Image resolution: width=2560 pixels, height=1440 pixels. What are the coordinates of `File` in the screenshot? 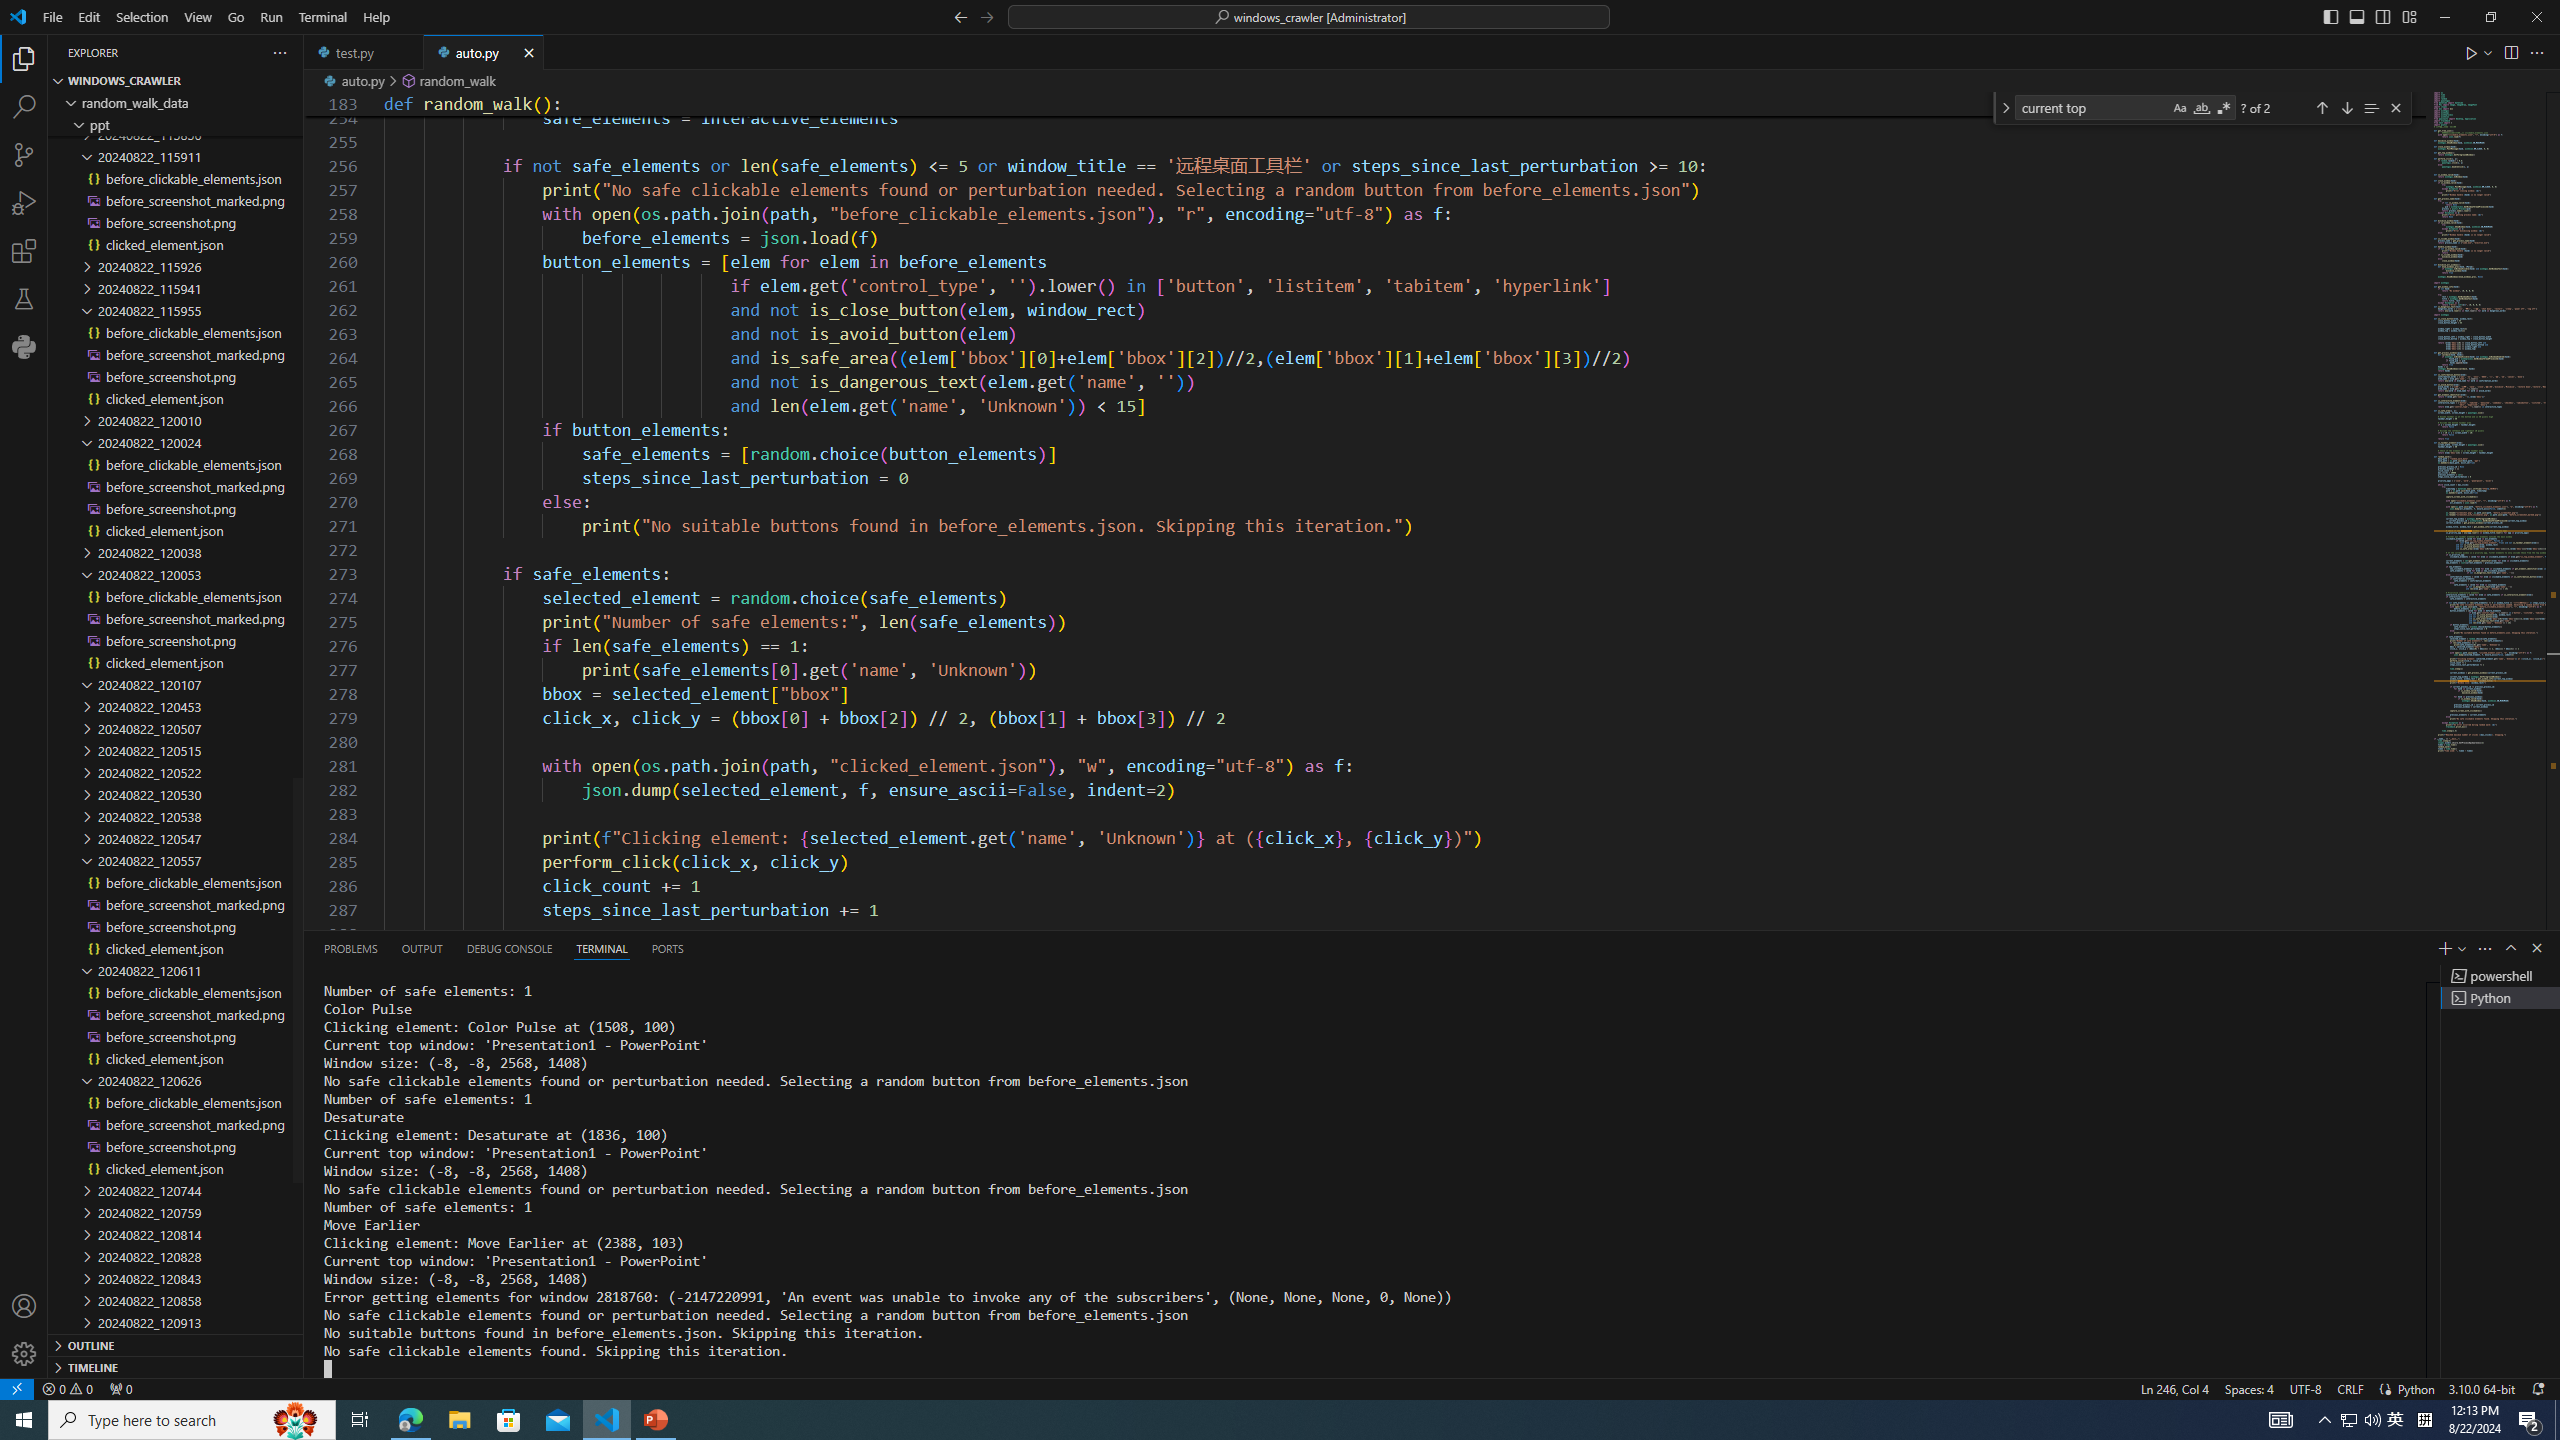 It's located at (53, 17).